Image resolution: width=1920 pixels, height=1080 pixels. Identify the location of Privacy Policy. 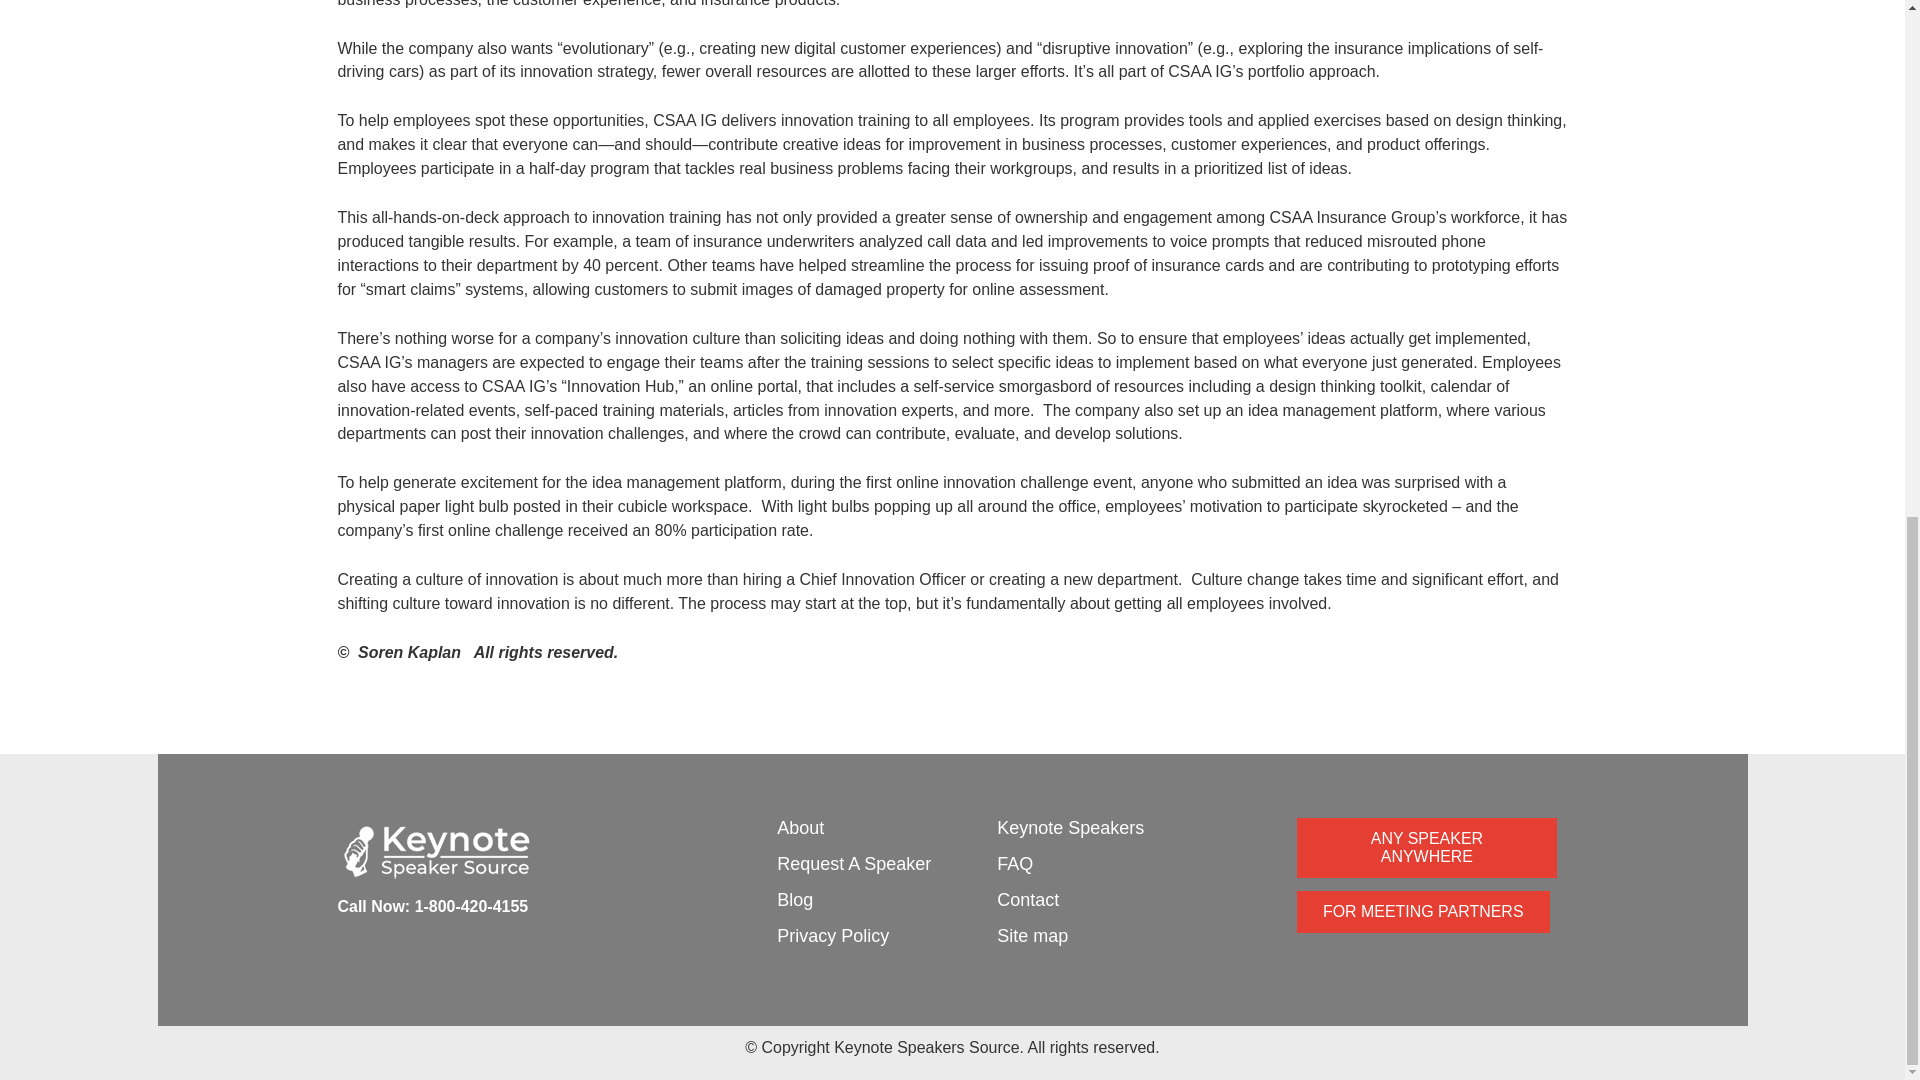
(832, 936).